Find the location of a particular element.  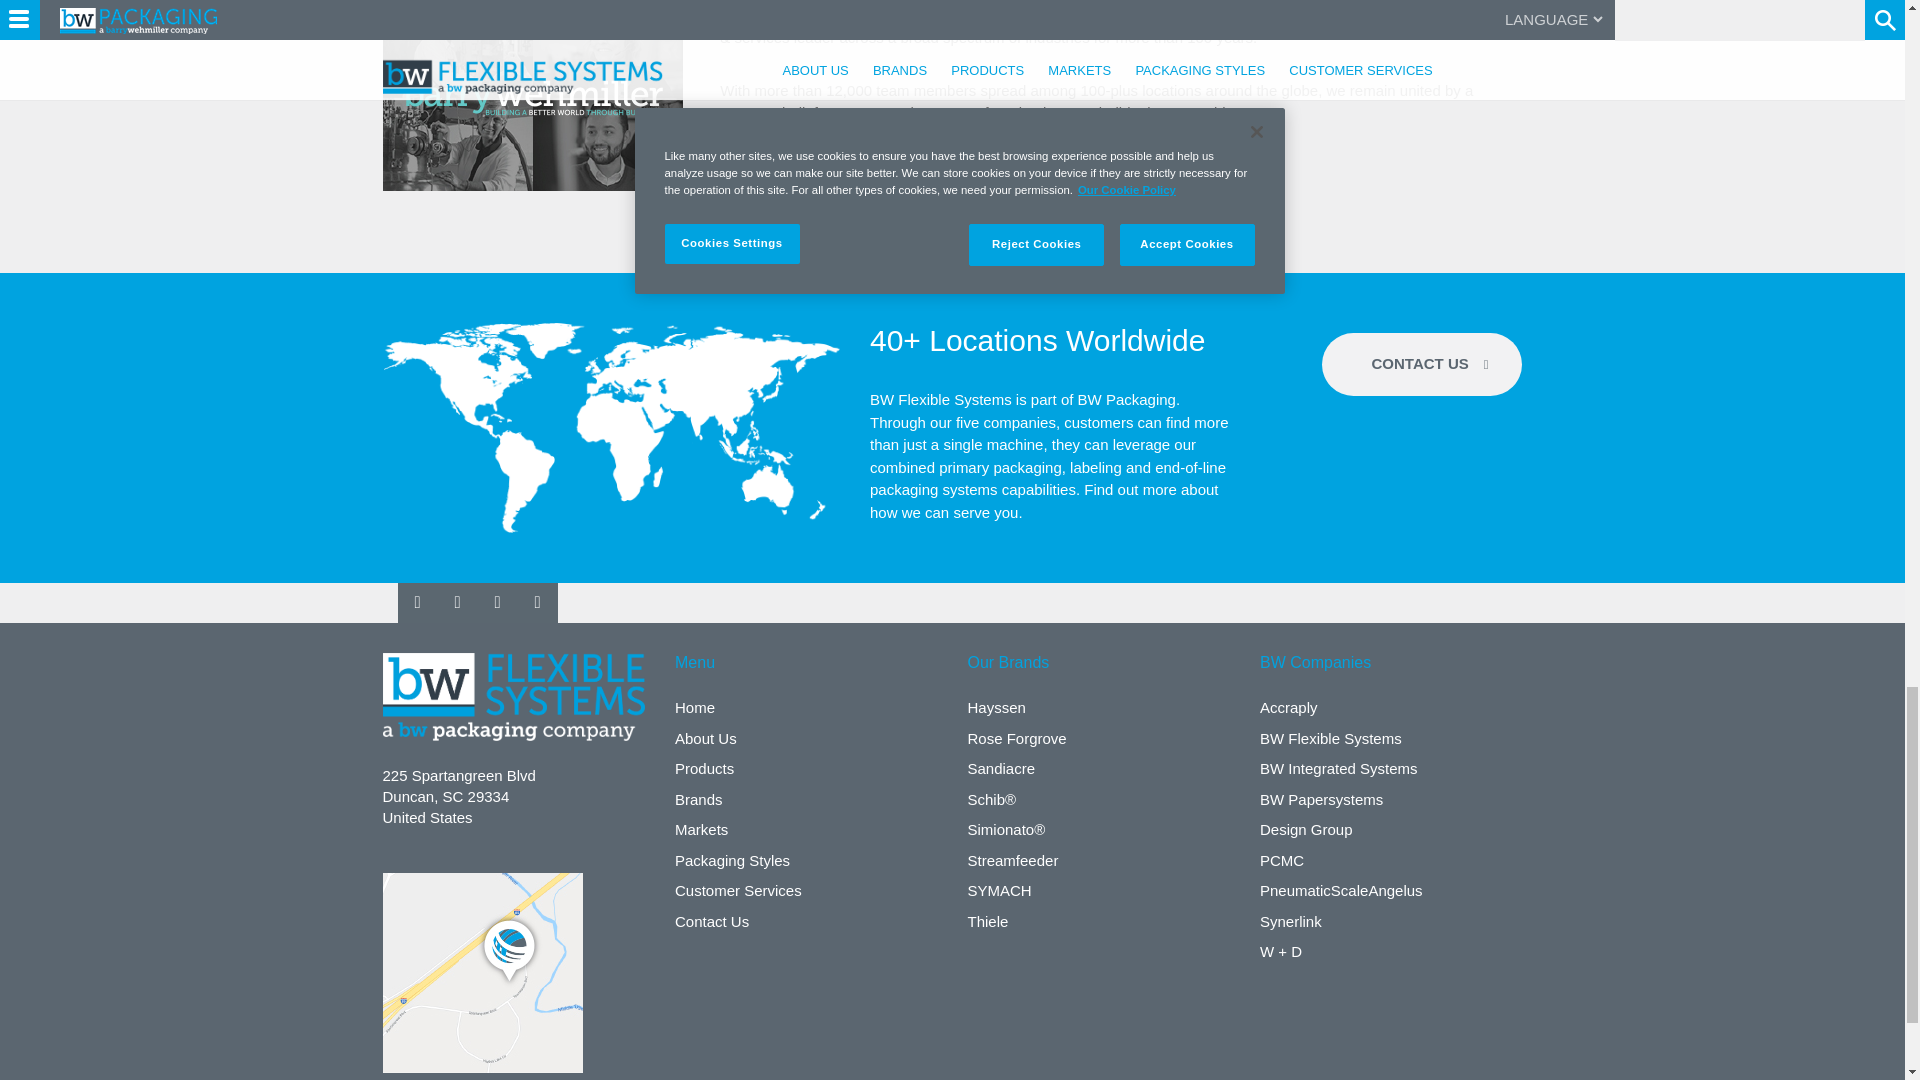

Click for map is located at coordinates (482, 972).